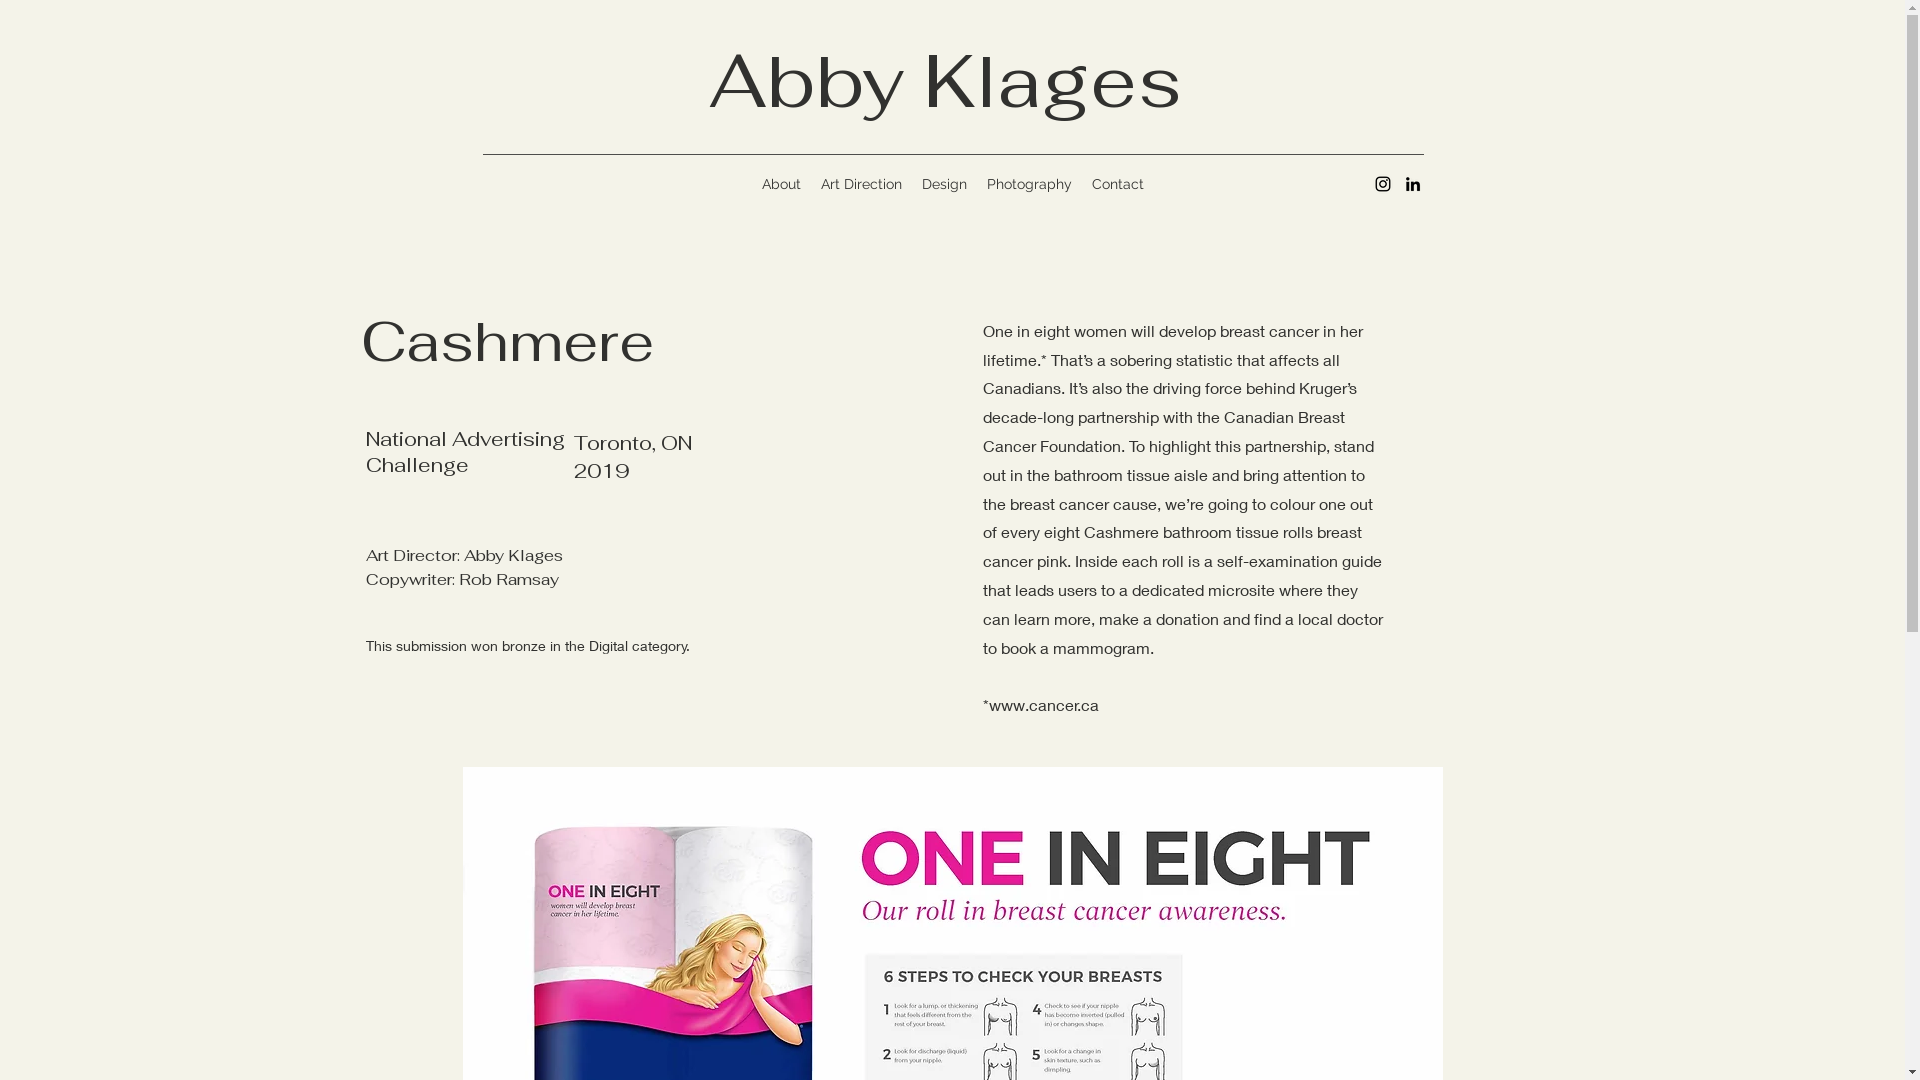  I want to click on Contact, so click(1118, 184).